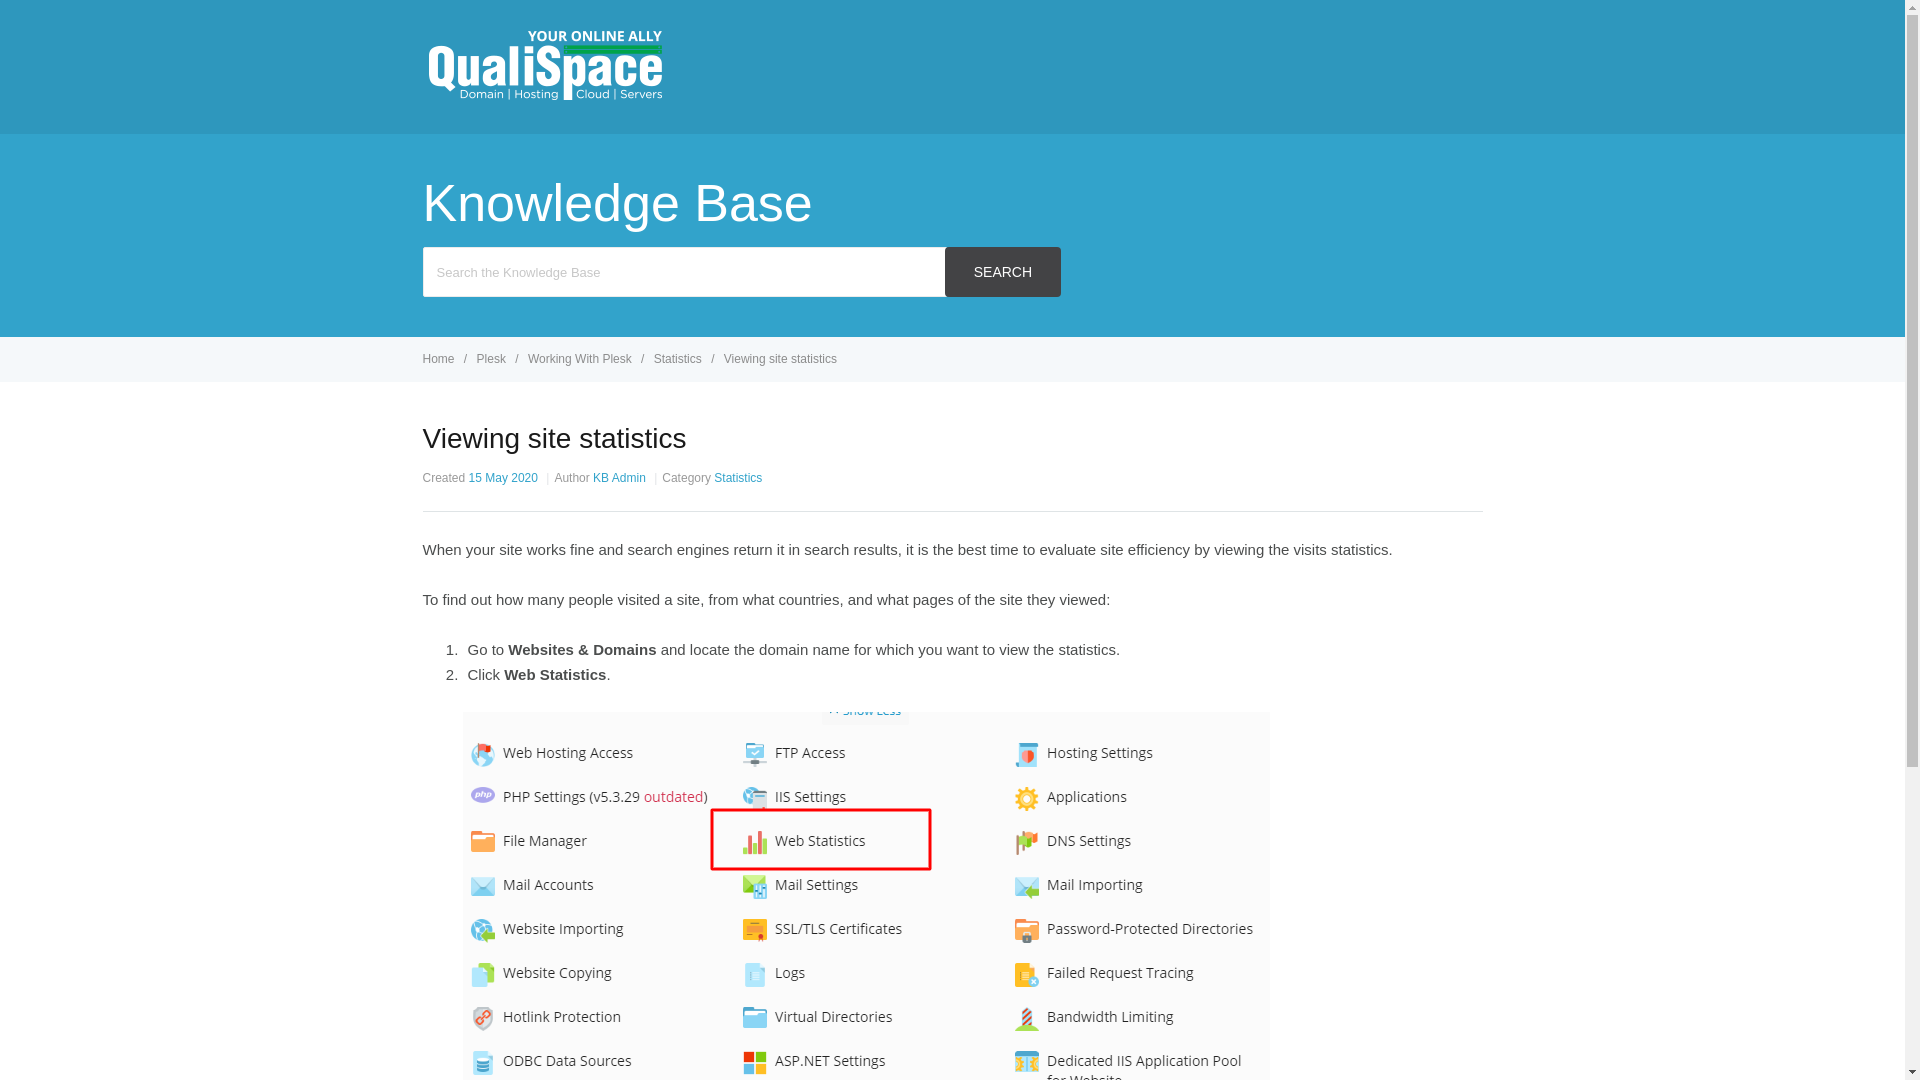 Image resolution: width=1920 pixels, height=1080 pixels. What do you see at coordinates (502, 477) in the screenshot?
I see `15 May 2020` at bounding box center [502, 477].